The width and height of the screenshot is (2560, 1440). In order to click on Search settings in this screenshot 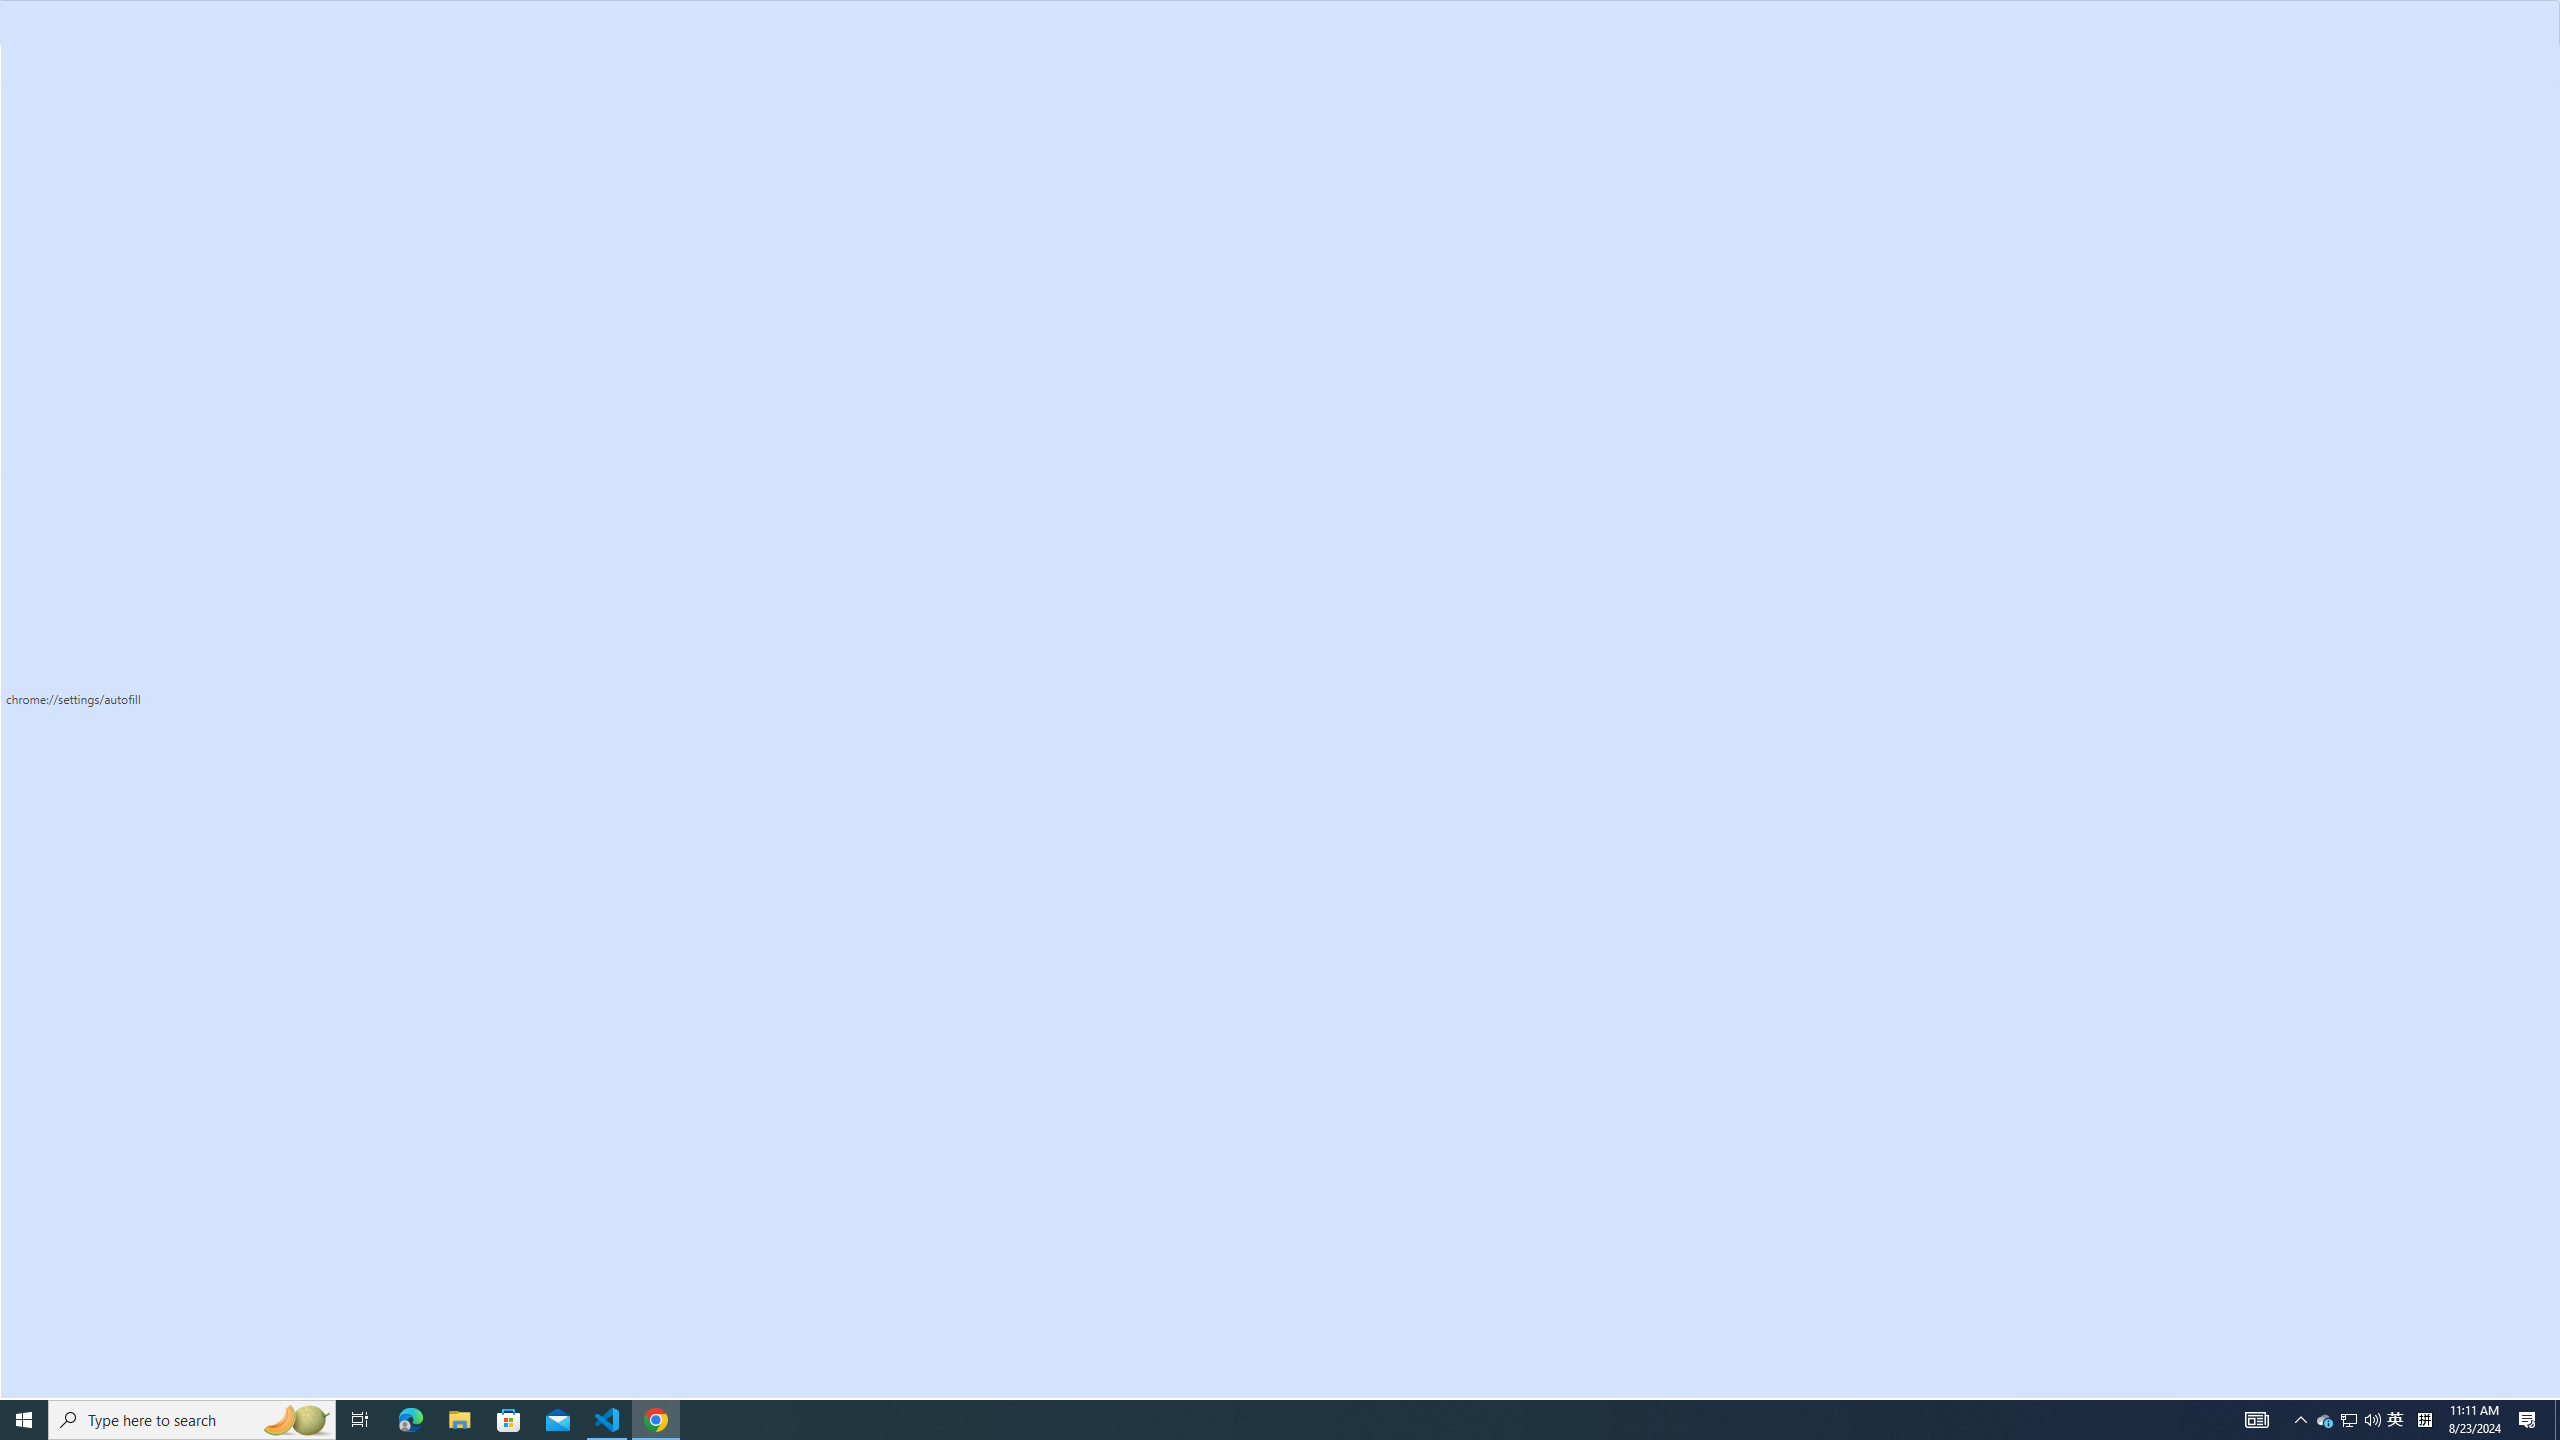, I will do `click(1294, 114)`.